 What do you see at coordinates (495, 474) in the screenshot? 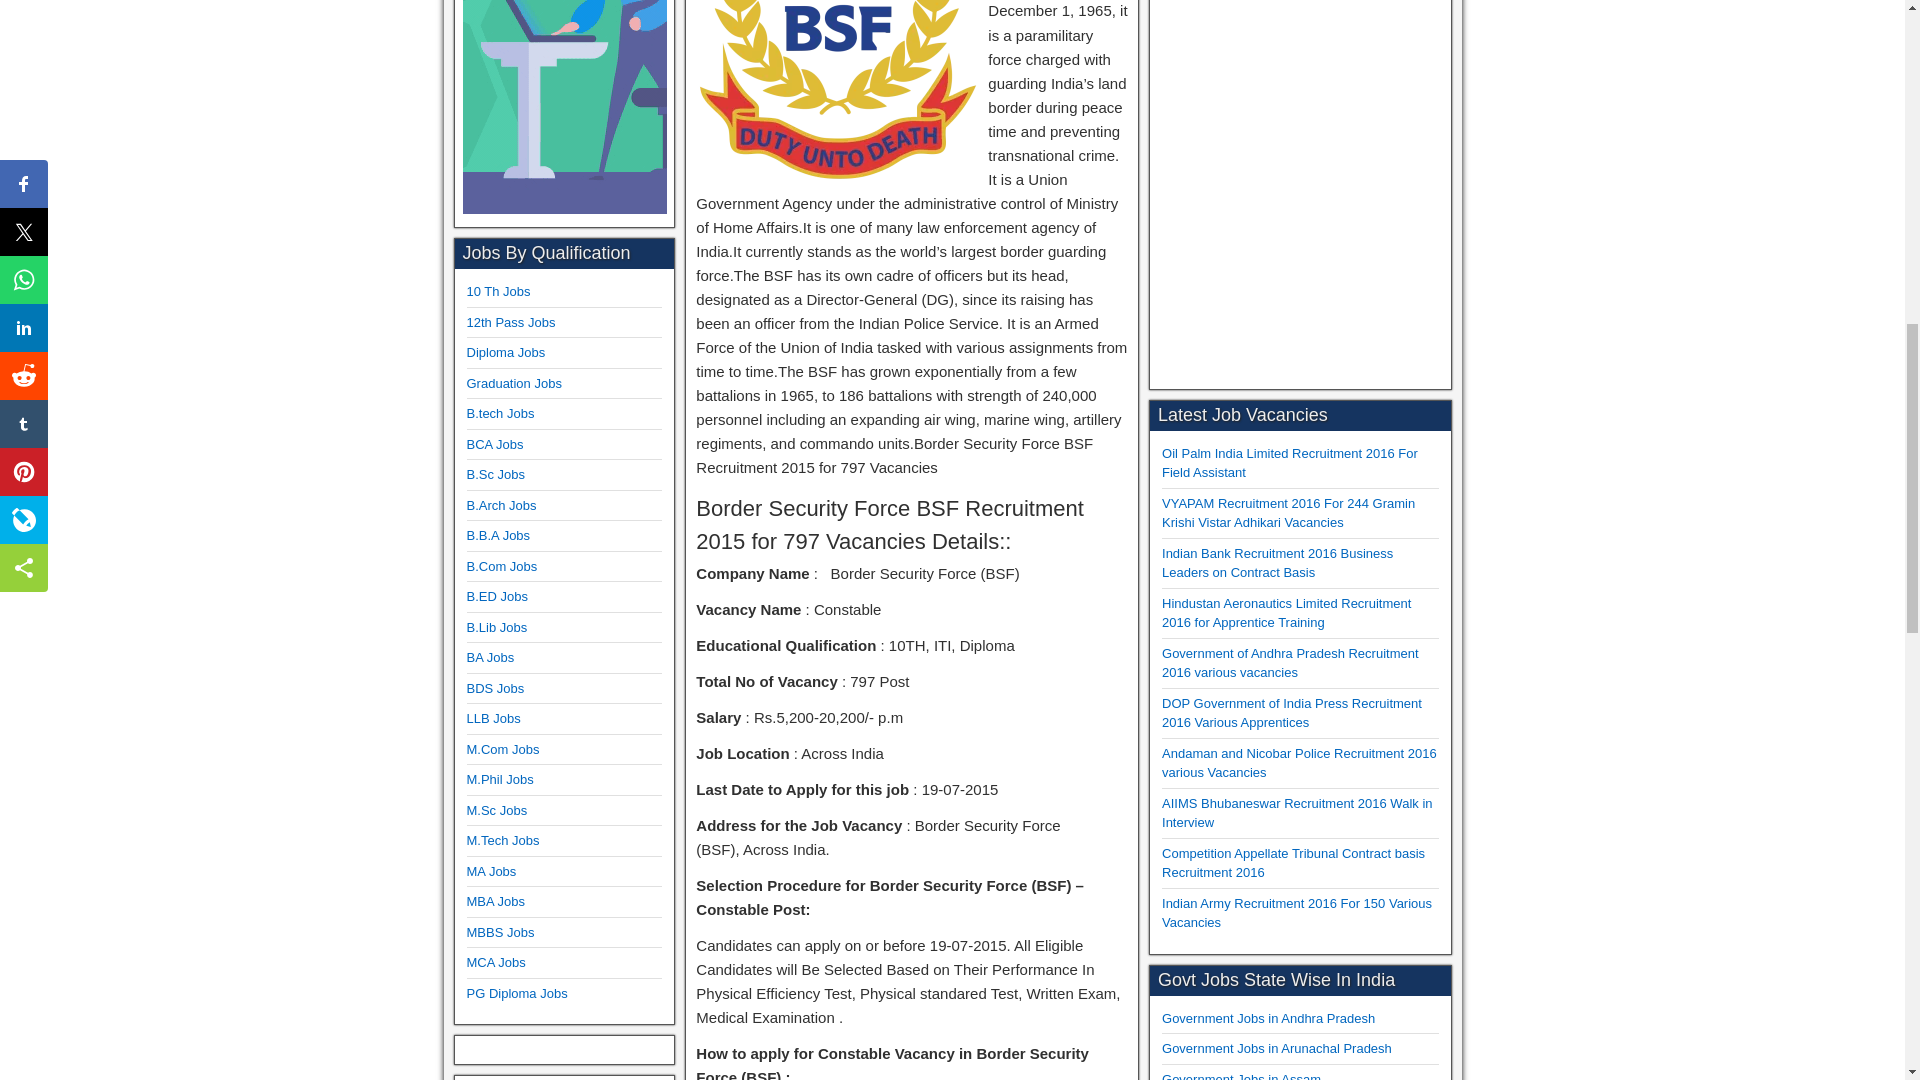
I see `B.Sc Jobs` at bounding box center [495, 474].